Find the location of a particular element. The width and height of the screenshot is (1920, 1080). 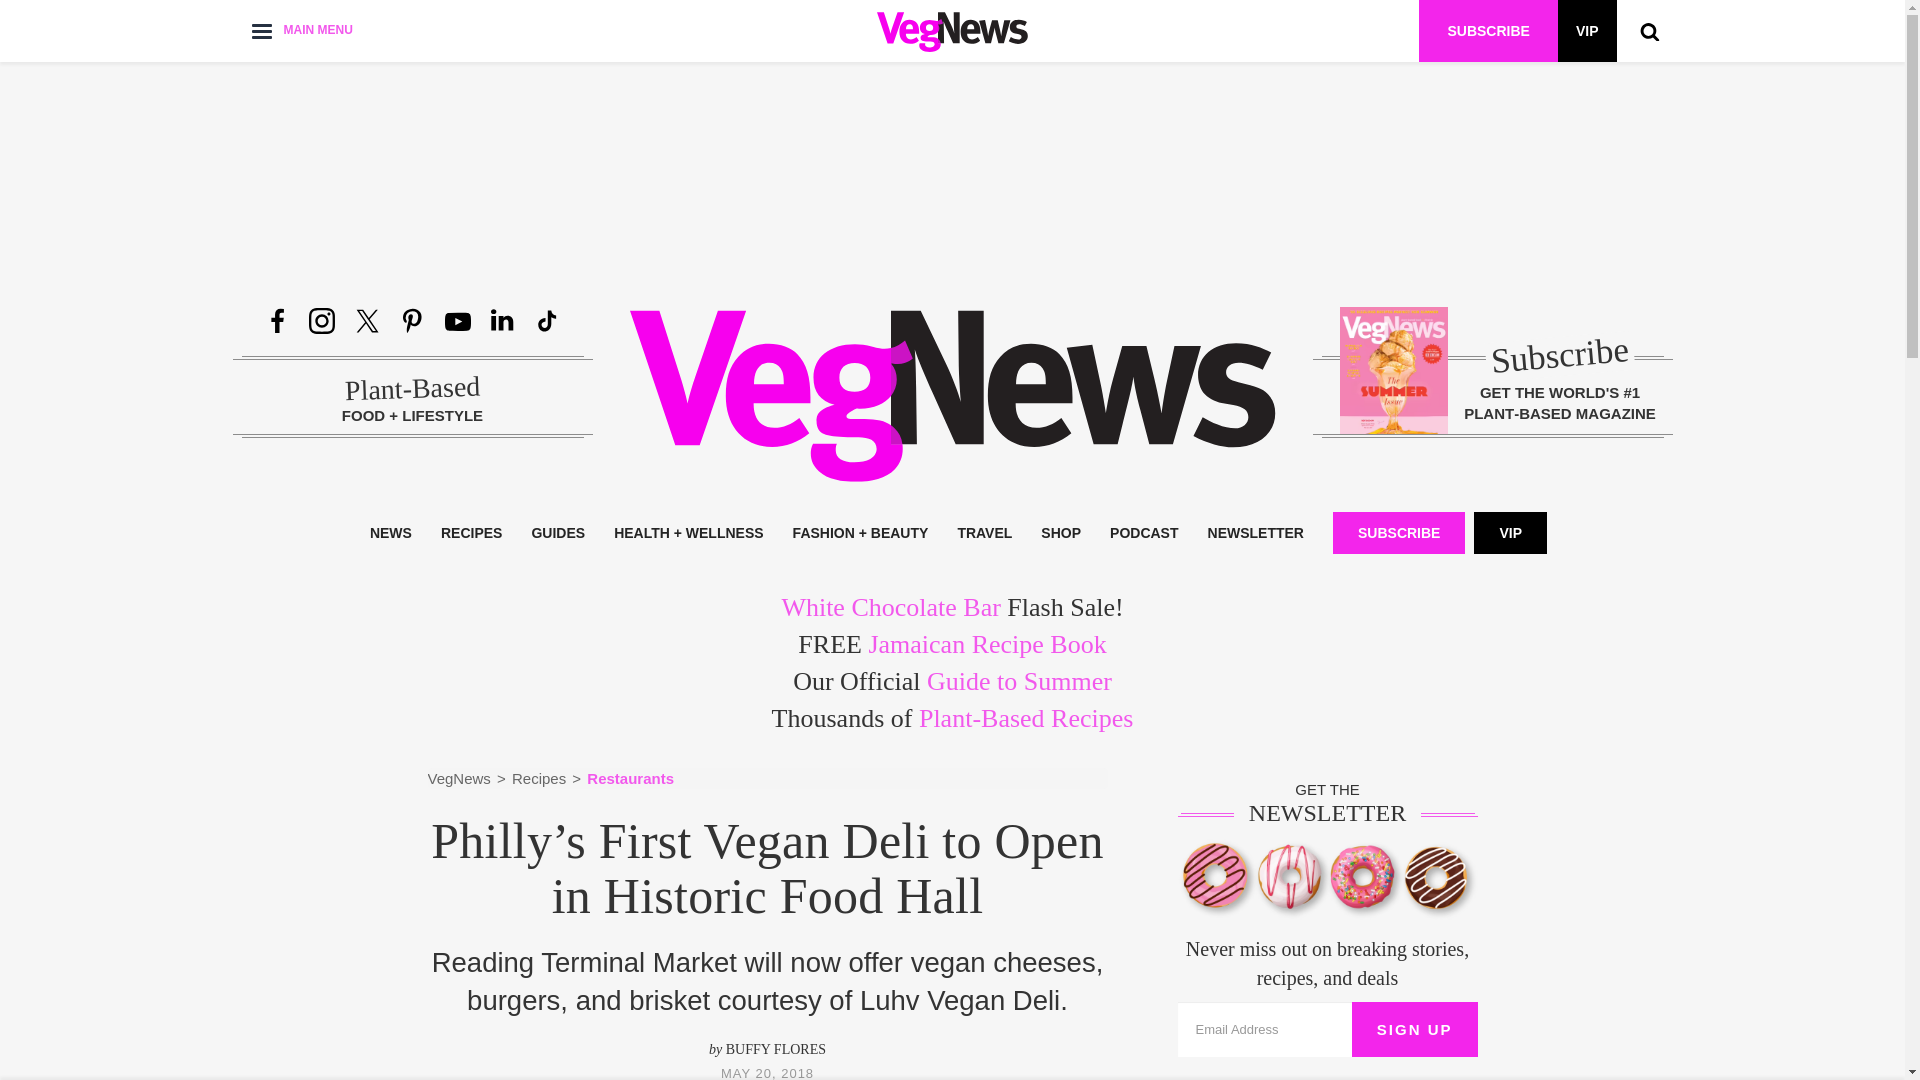

Become a VIP is located at coordinates (1586, 30).